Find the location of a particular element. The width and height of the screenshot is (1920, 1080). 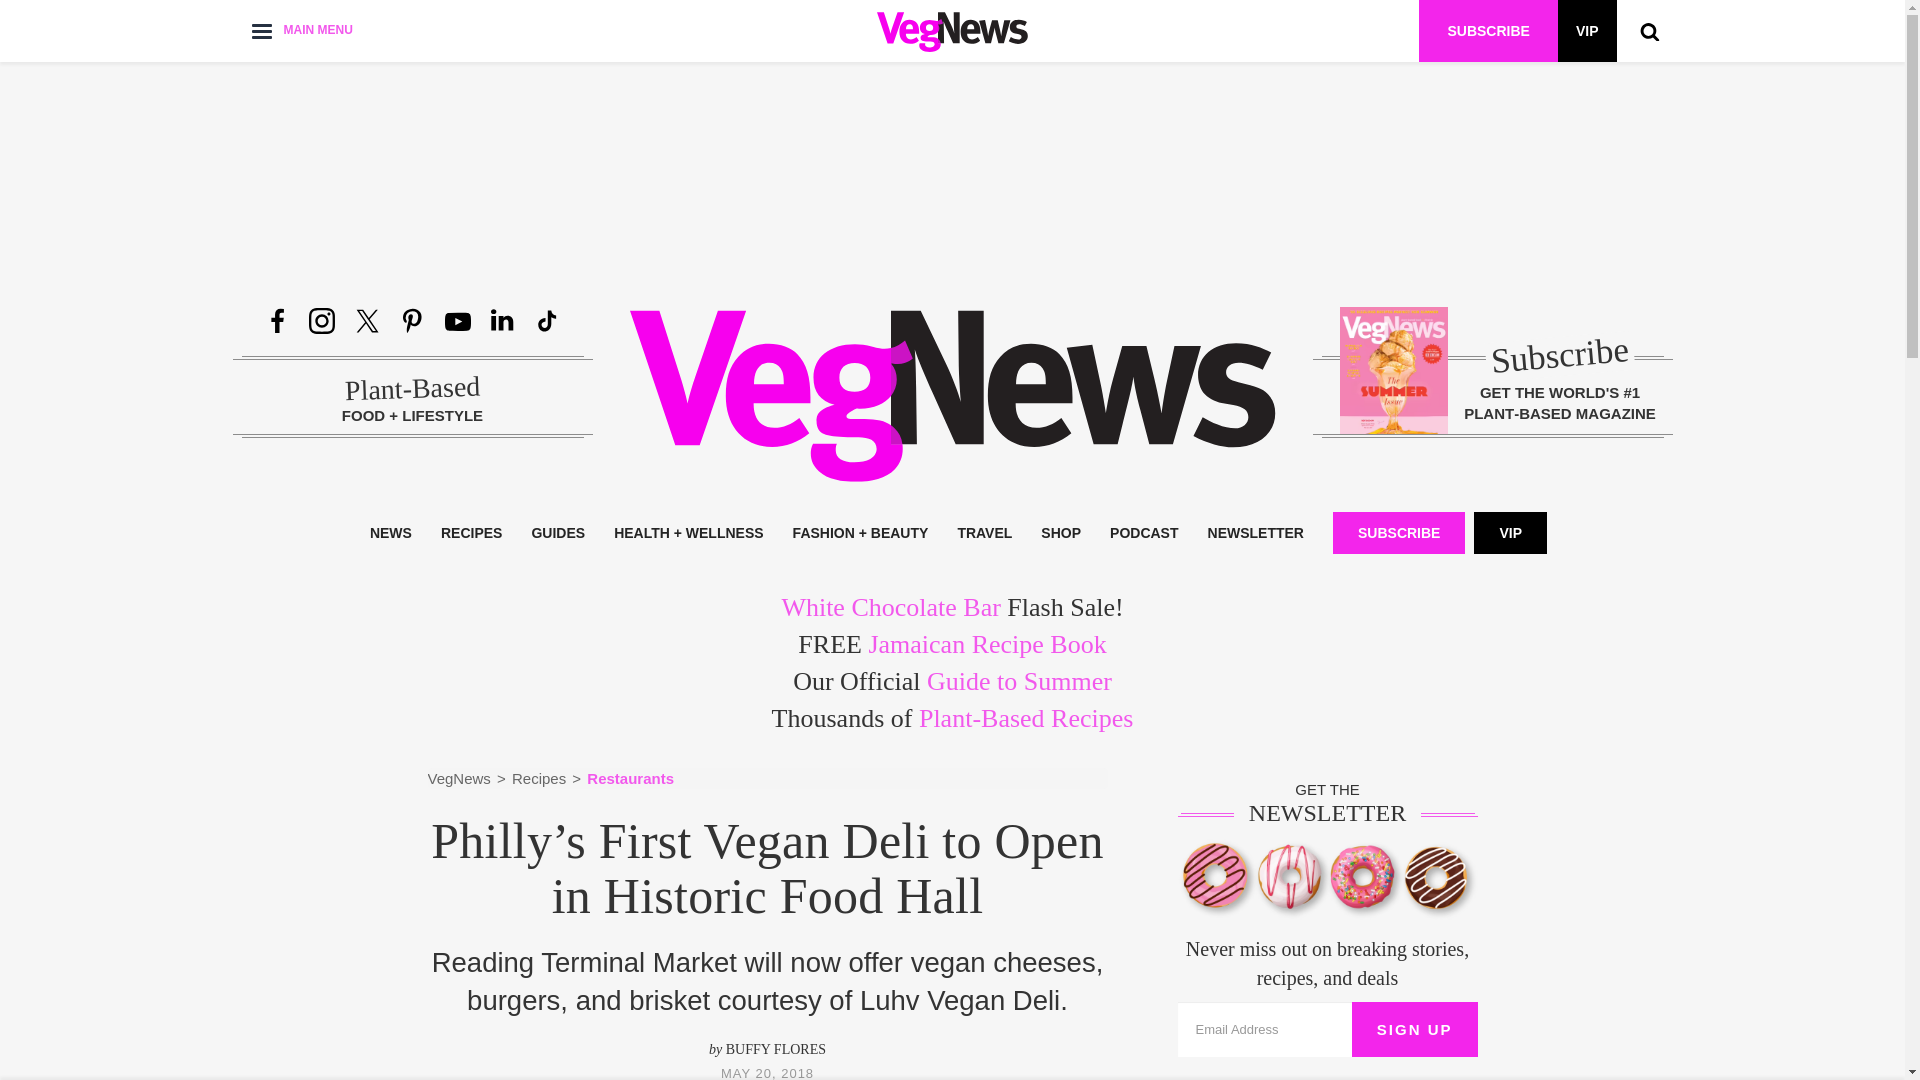

Become a VIP is located at coordinates (1586, 30).